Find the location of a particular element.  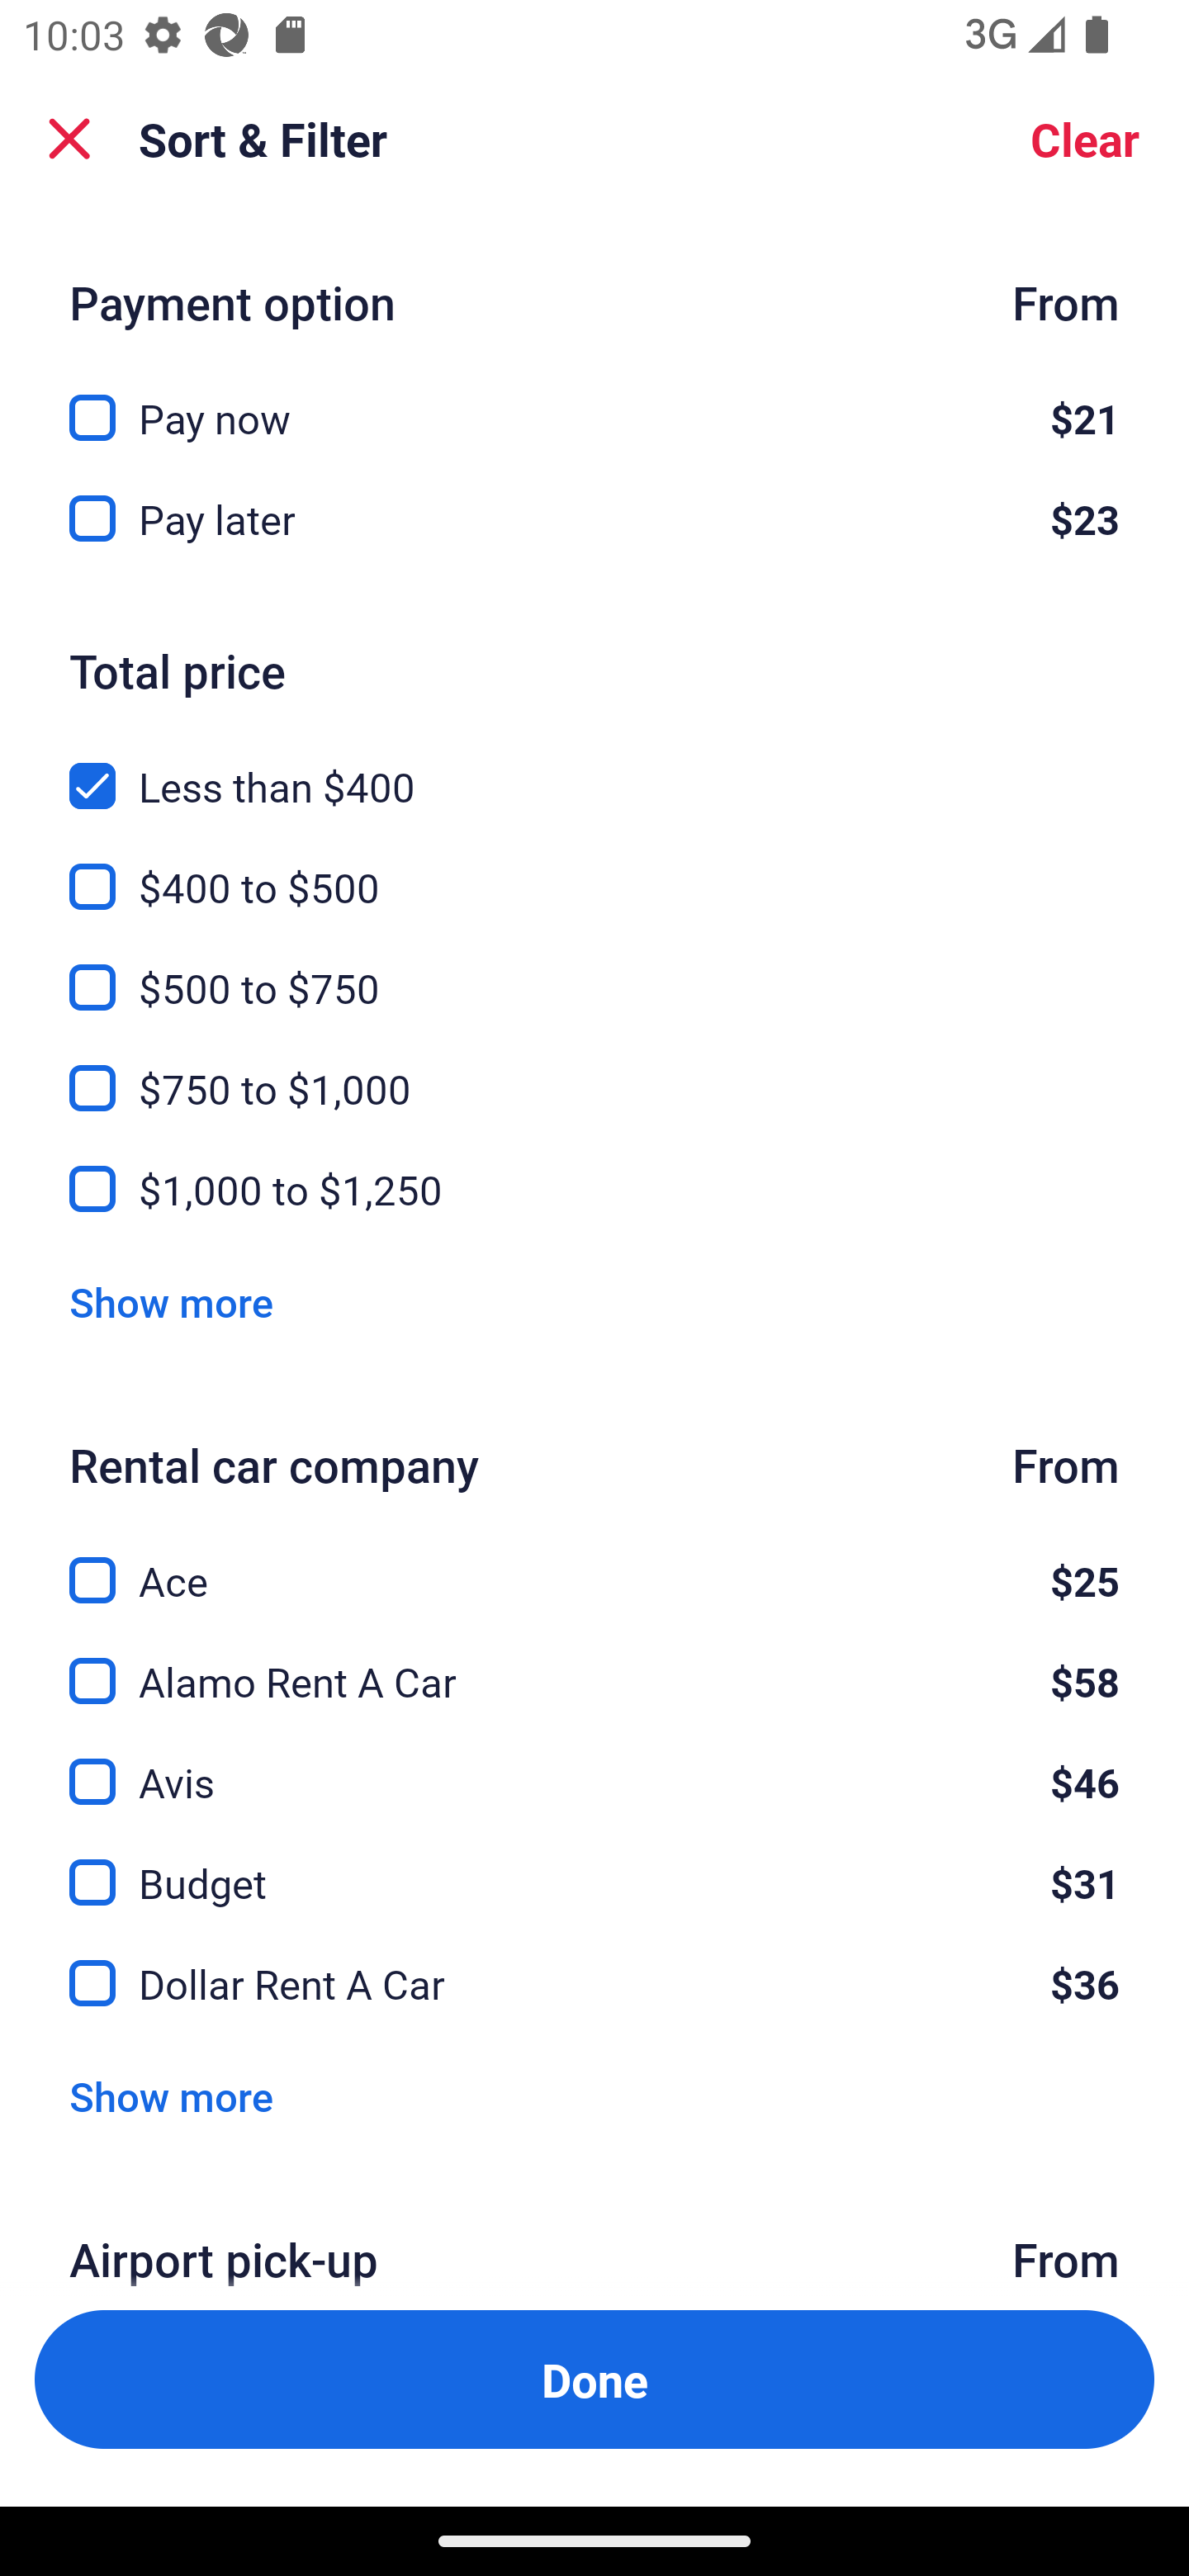

Less than $400, Less than $400 is located at coordinates (594, 769).